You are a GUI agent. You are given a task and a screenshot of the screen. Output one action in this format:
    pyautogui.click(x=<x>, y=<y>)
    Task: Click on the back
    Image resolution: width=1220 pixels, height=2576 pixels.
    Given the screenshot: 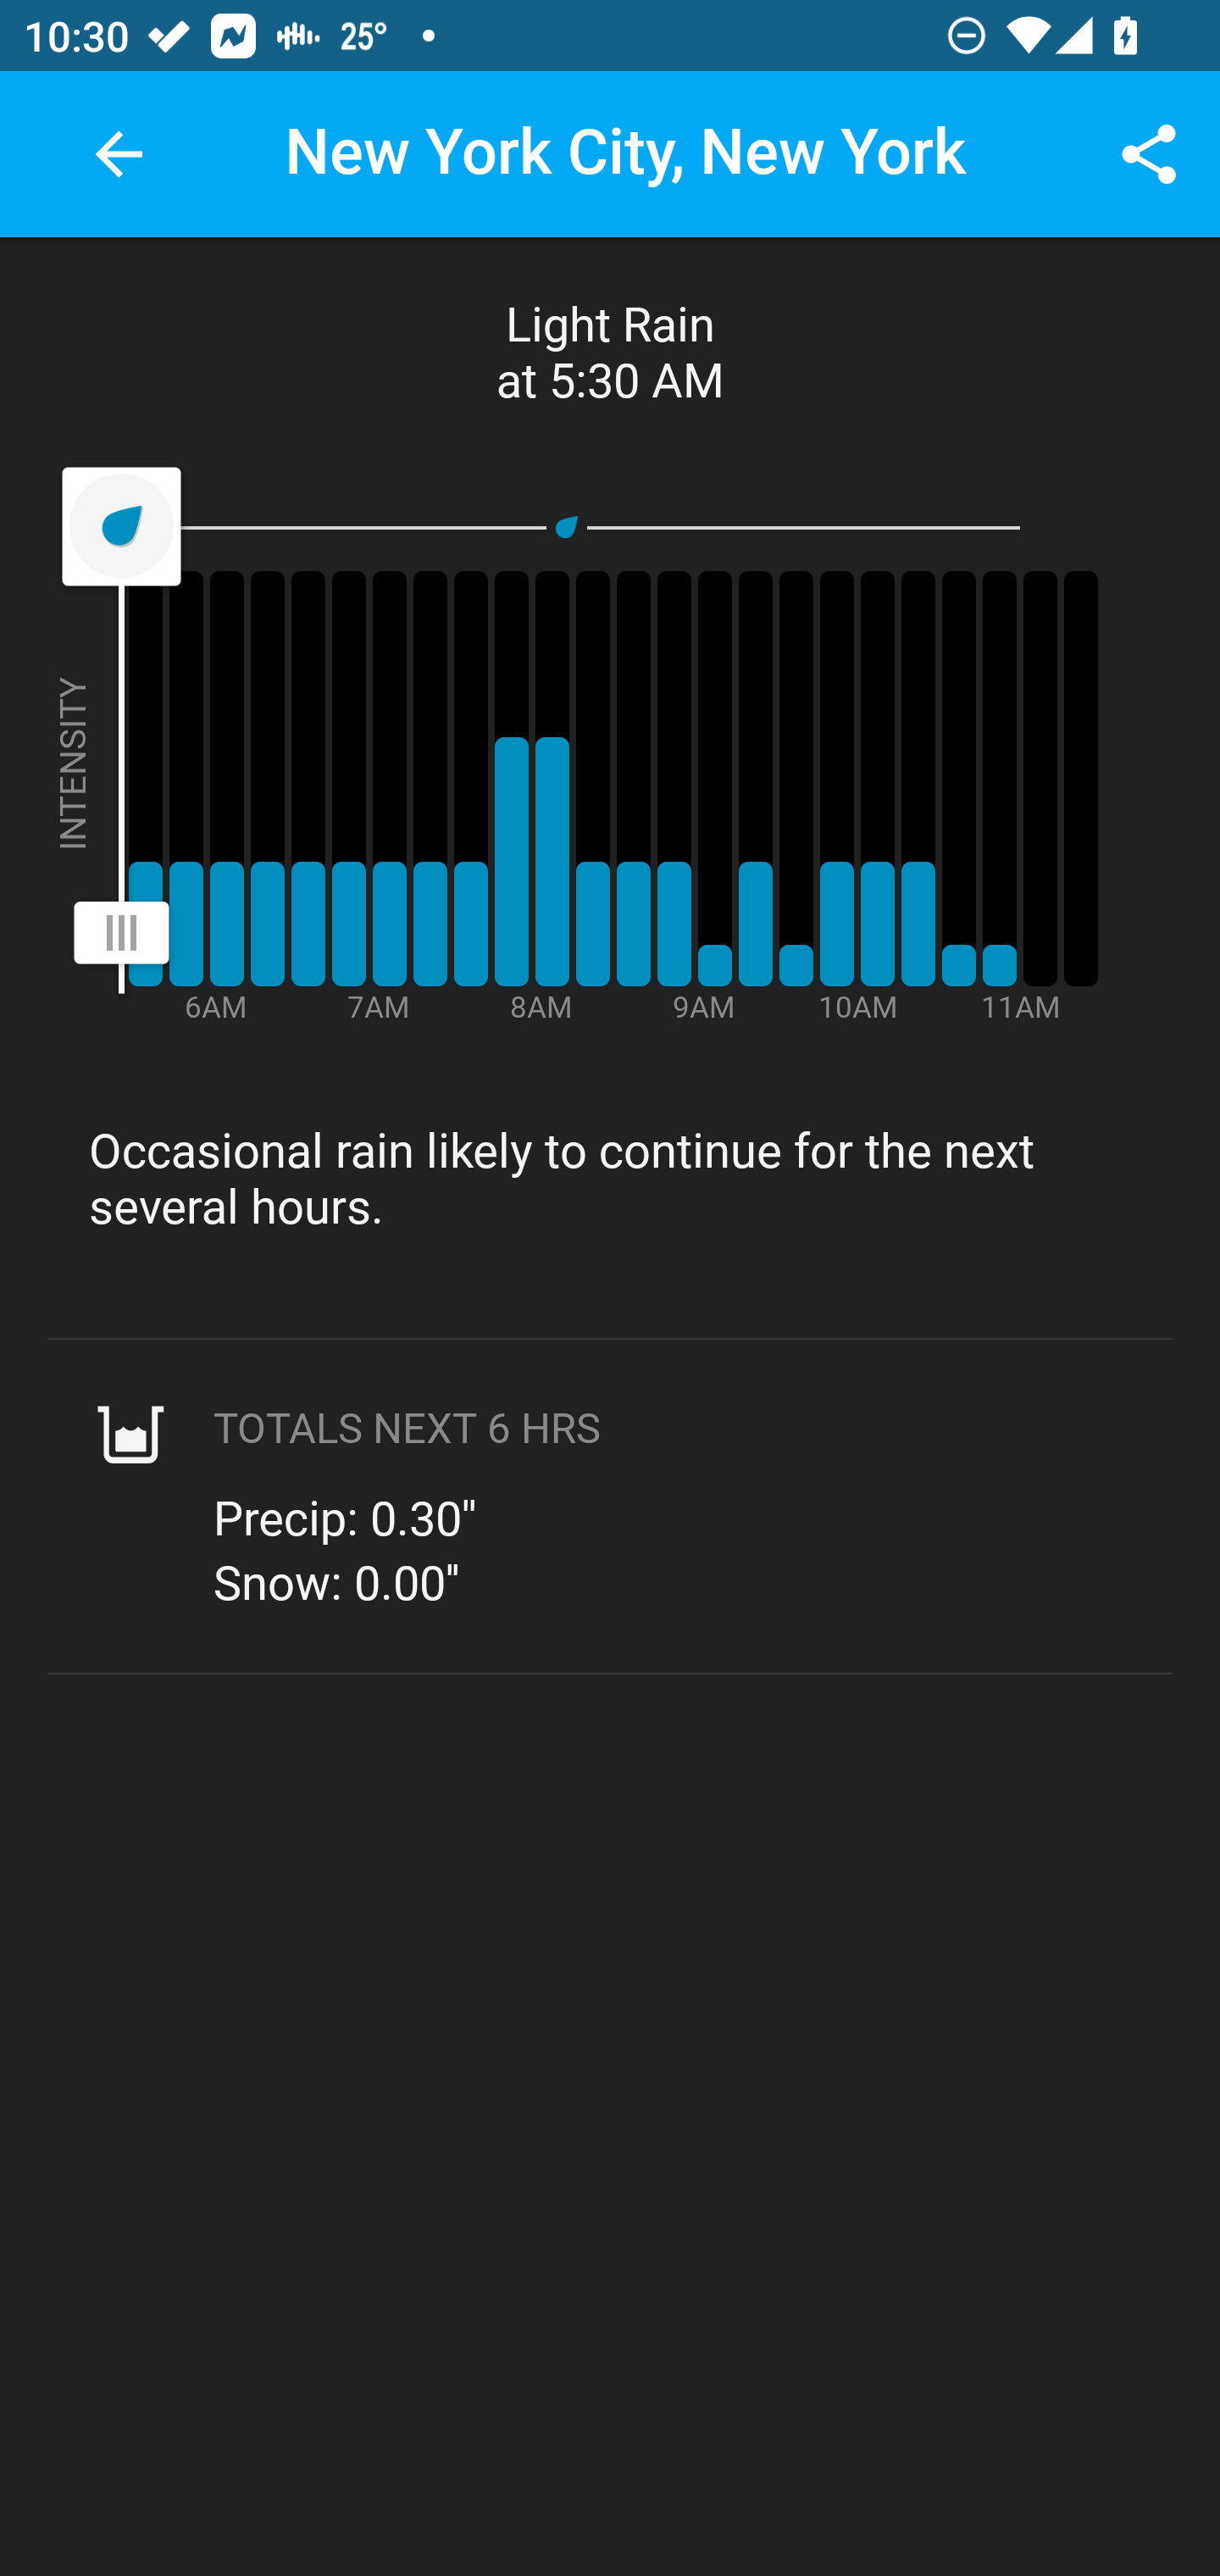 What is the action you would take?
    pyautogui.click(x=119, y=154)
    